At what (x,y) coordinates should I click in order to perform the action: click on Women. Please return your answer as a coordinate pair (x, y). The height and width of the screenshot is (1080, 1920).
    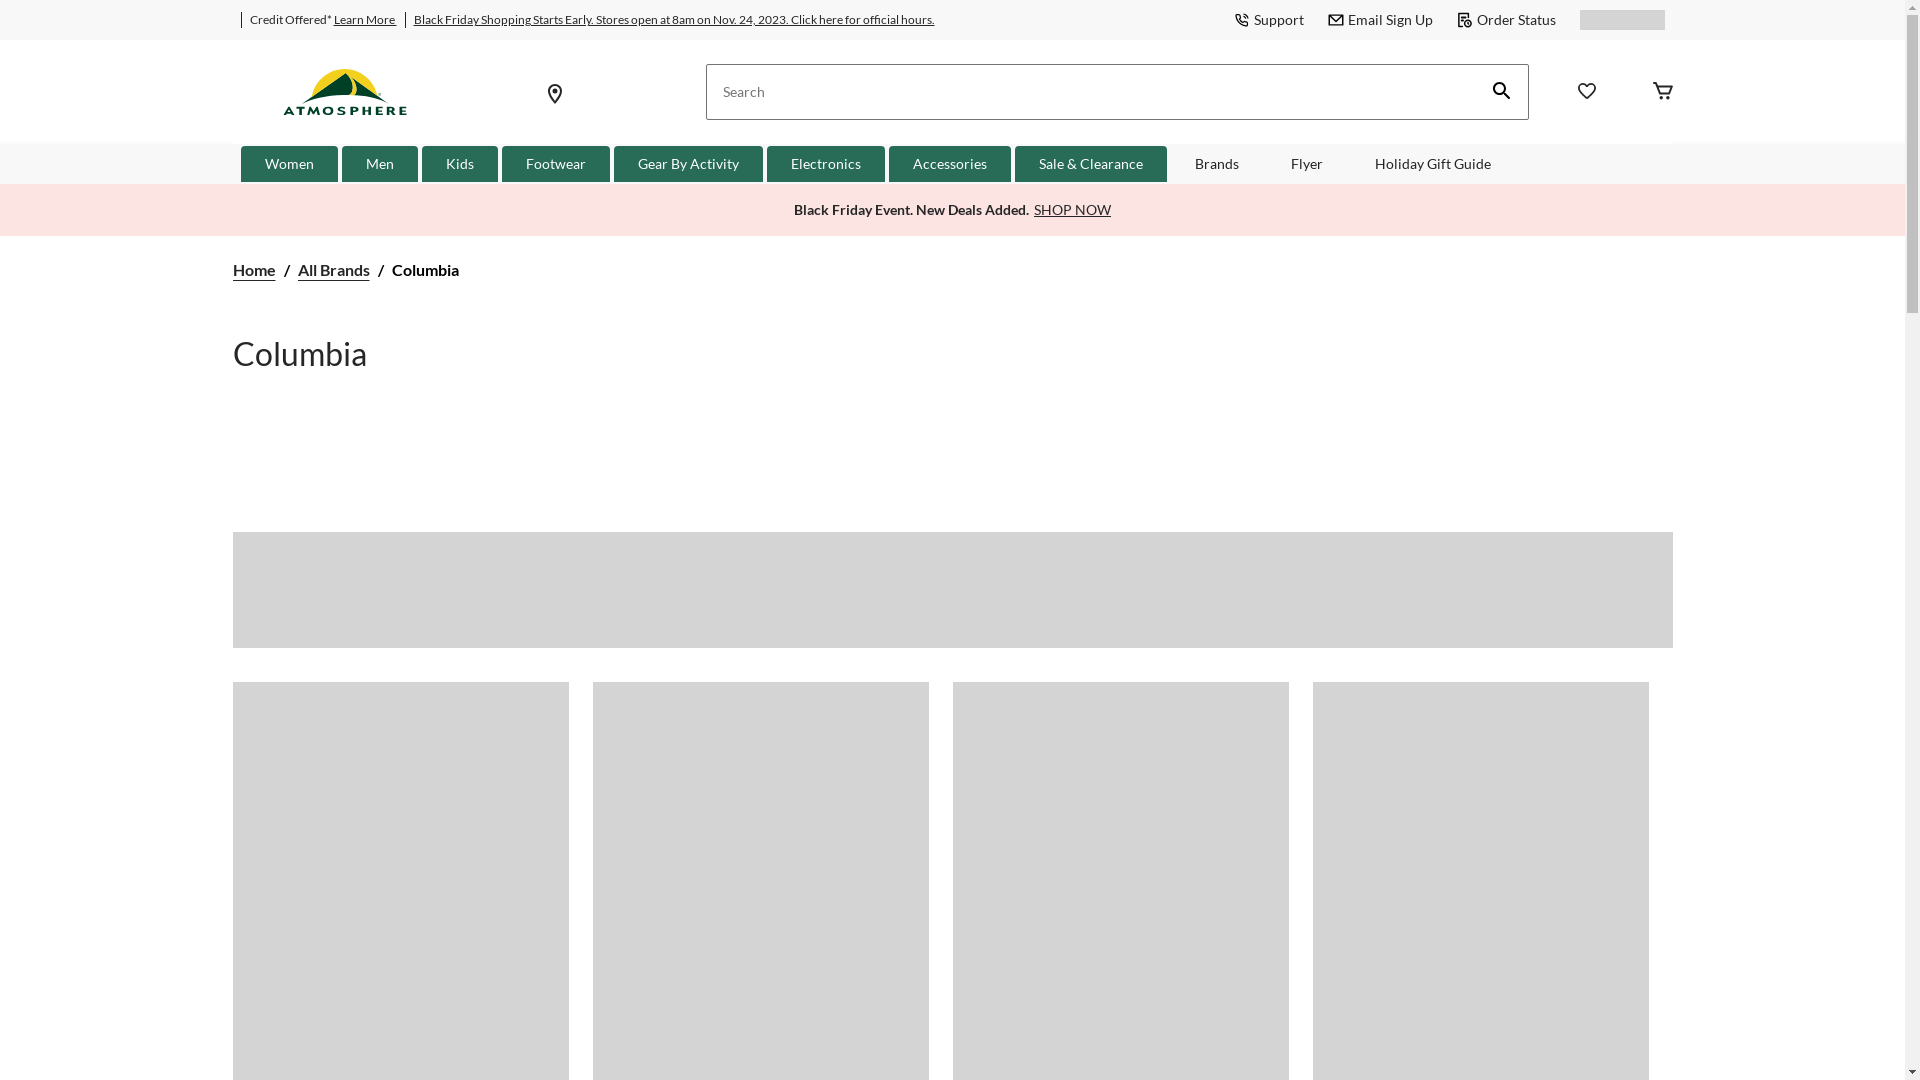
    Looking at the image, I should click on (290, 164).